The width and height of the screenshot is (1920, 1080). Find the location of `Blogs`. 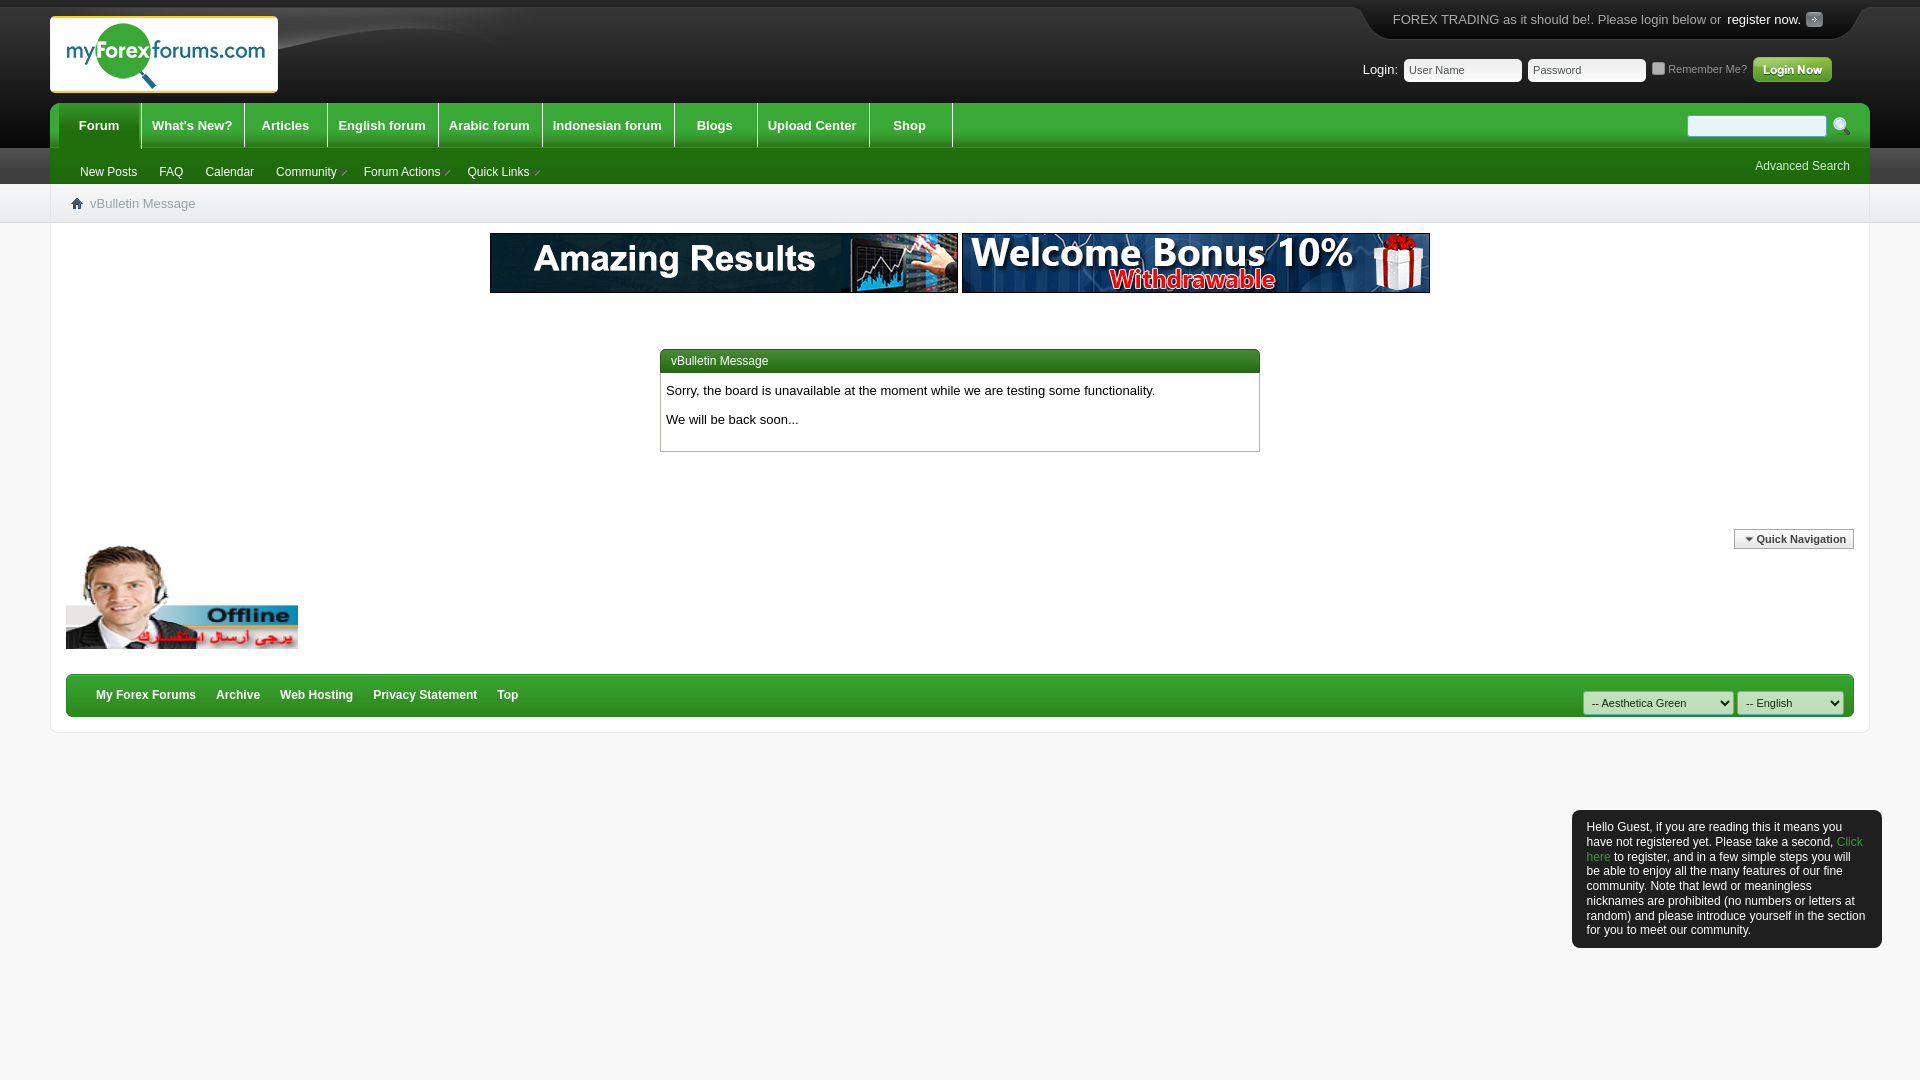

Blogs is located at coordinates (714, 126).